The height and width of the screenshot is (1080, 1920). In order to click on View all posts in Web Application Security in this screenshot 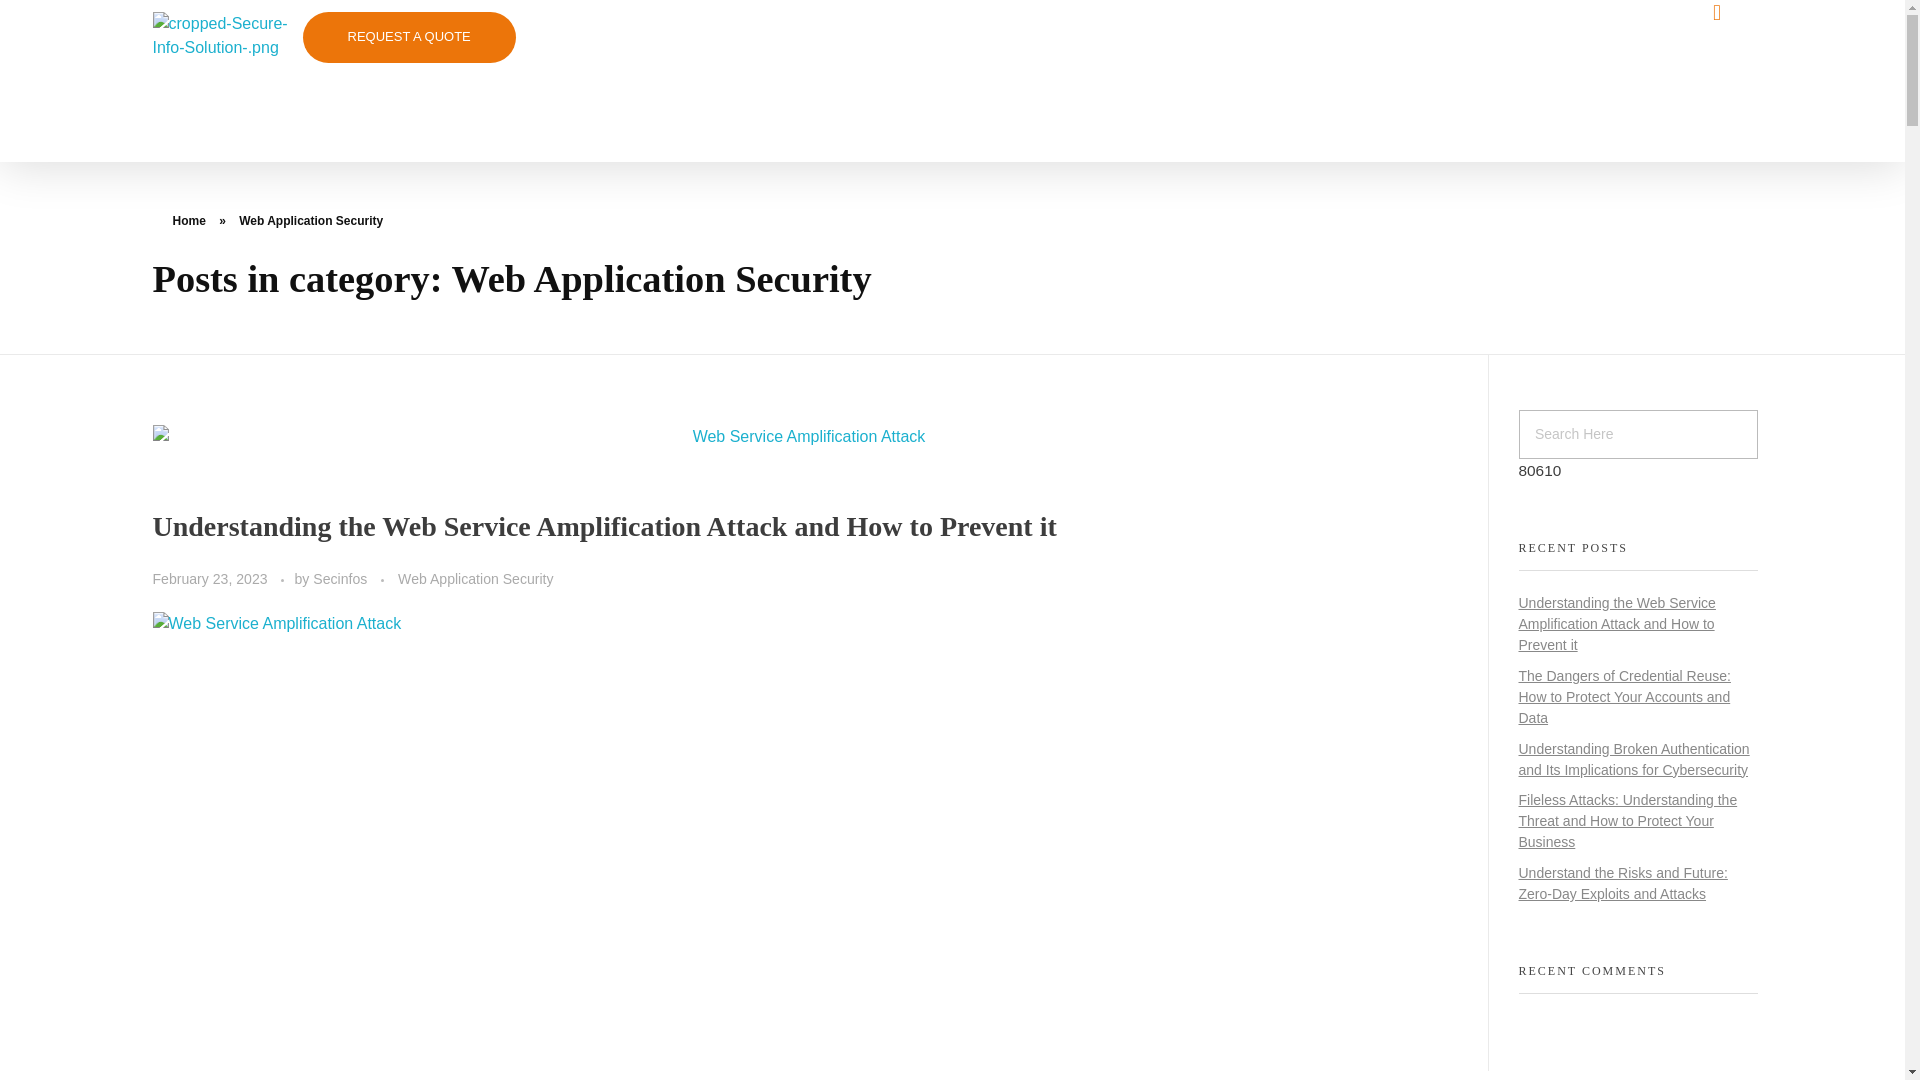, I will do `click(474, 579)`.